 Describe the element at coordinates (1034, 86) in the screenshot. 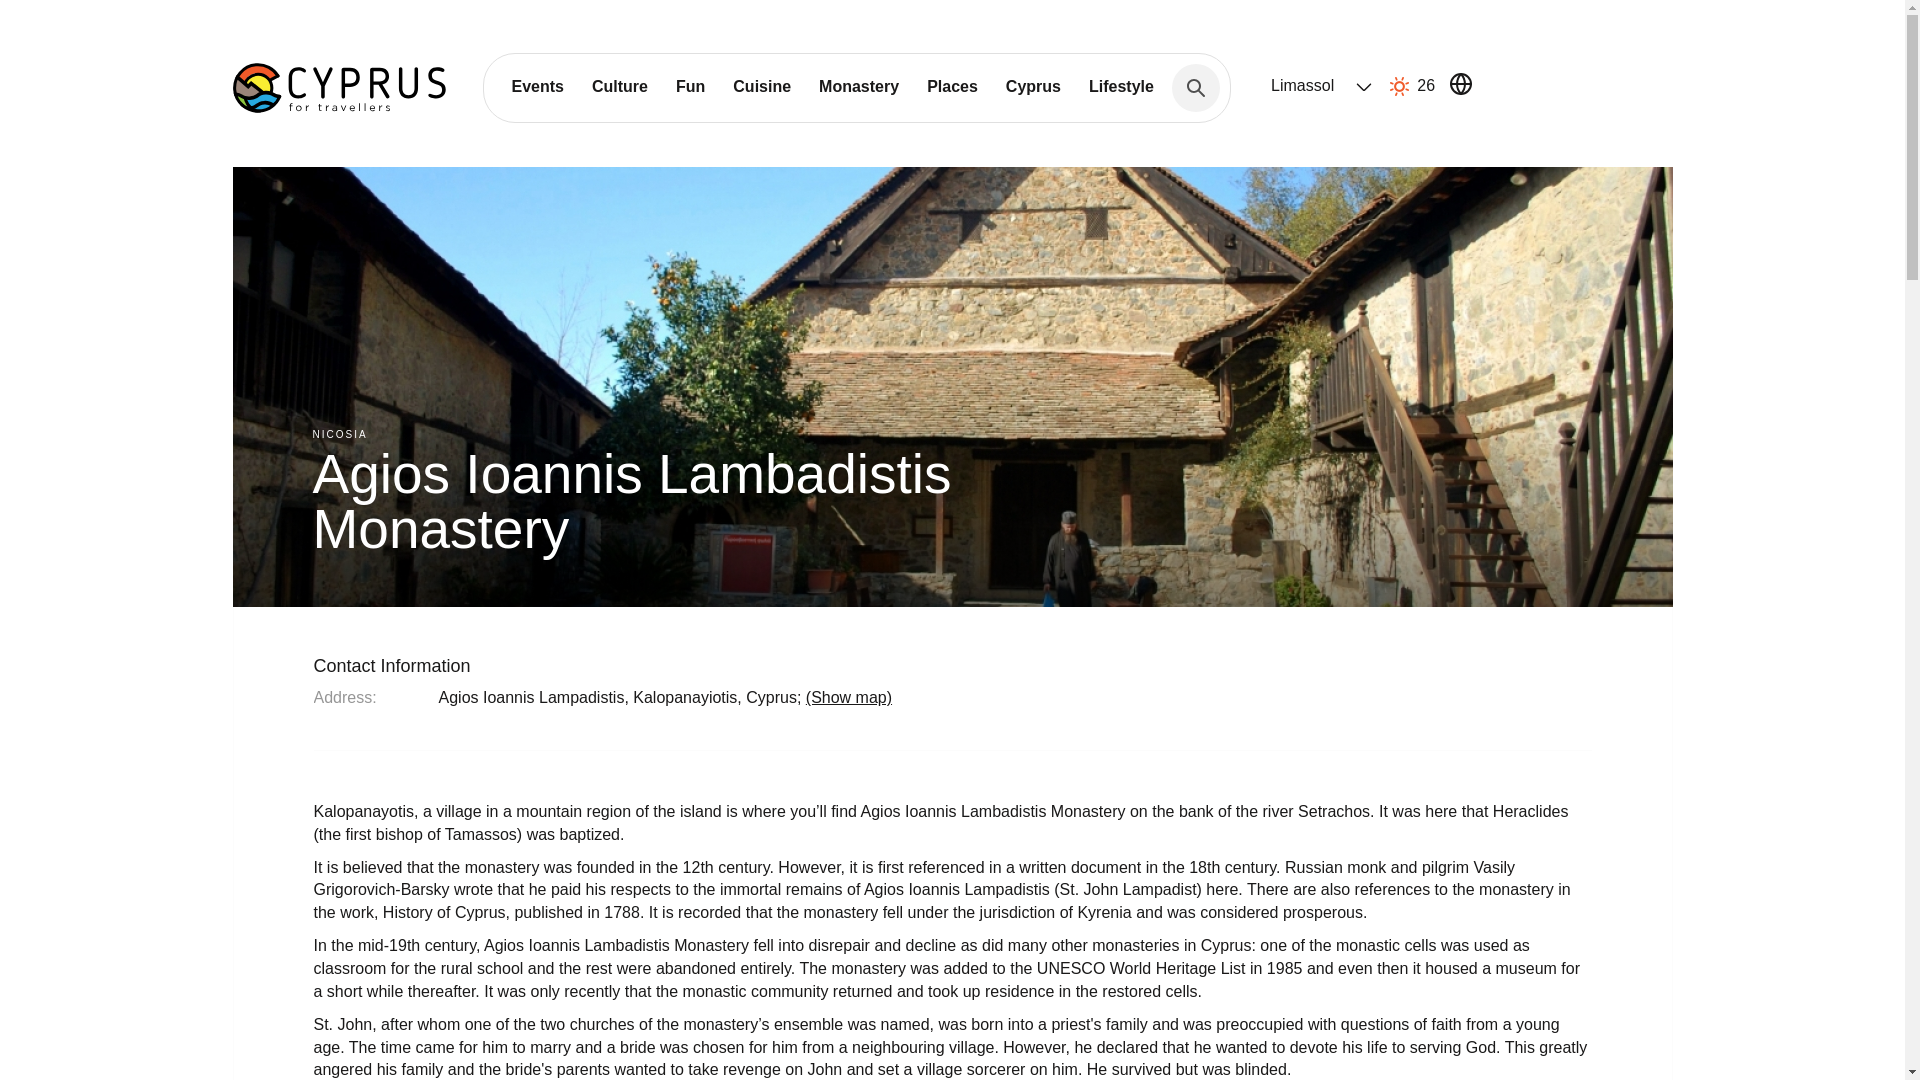

I see `Cyprus` at that location.